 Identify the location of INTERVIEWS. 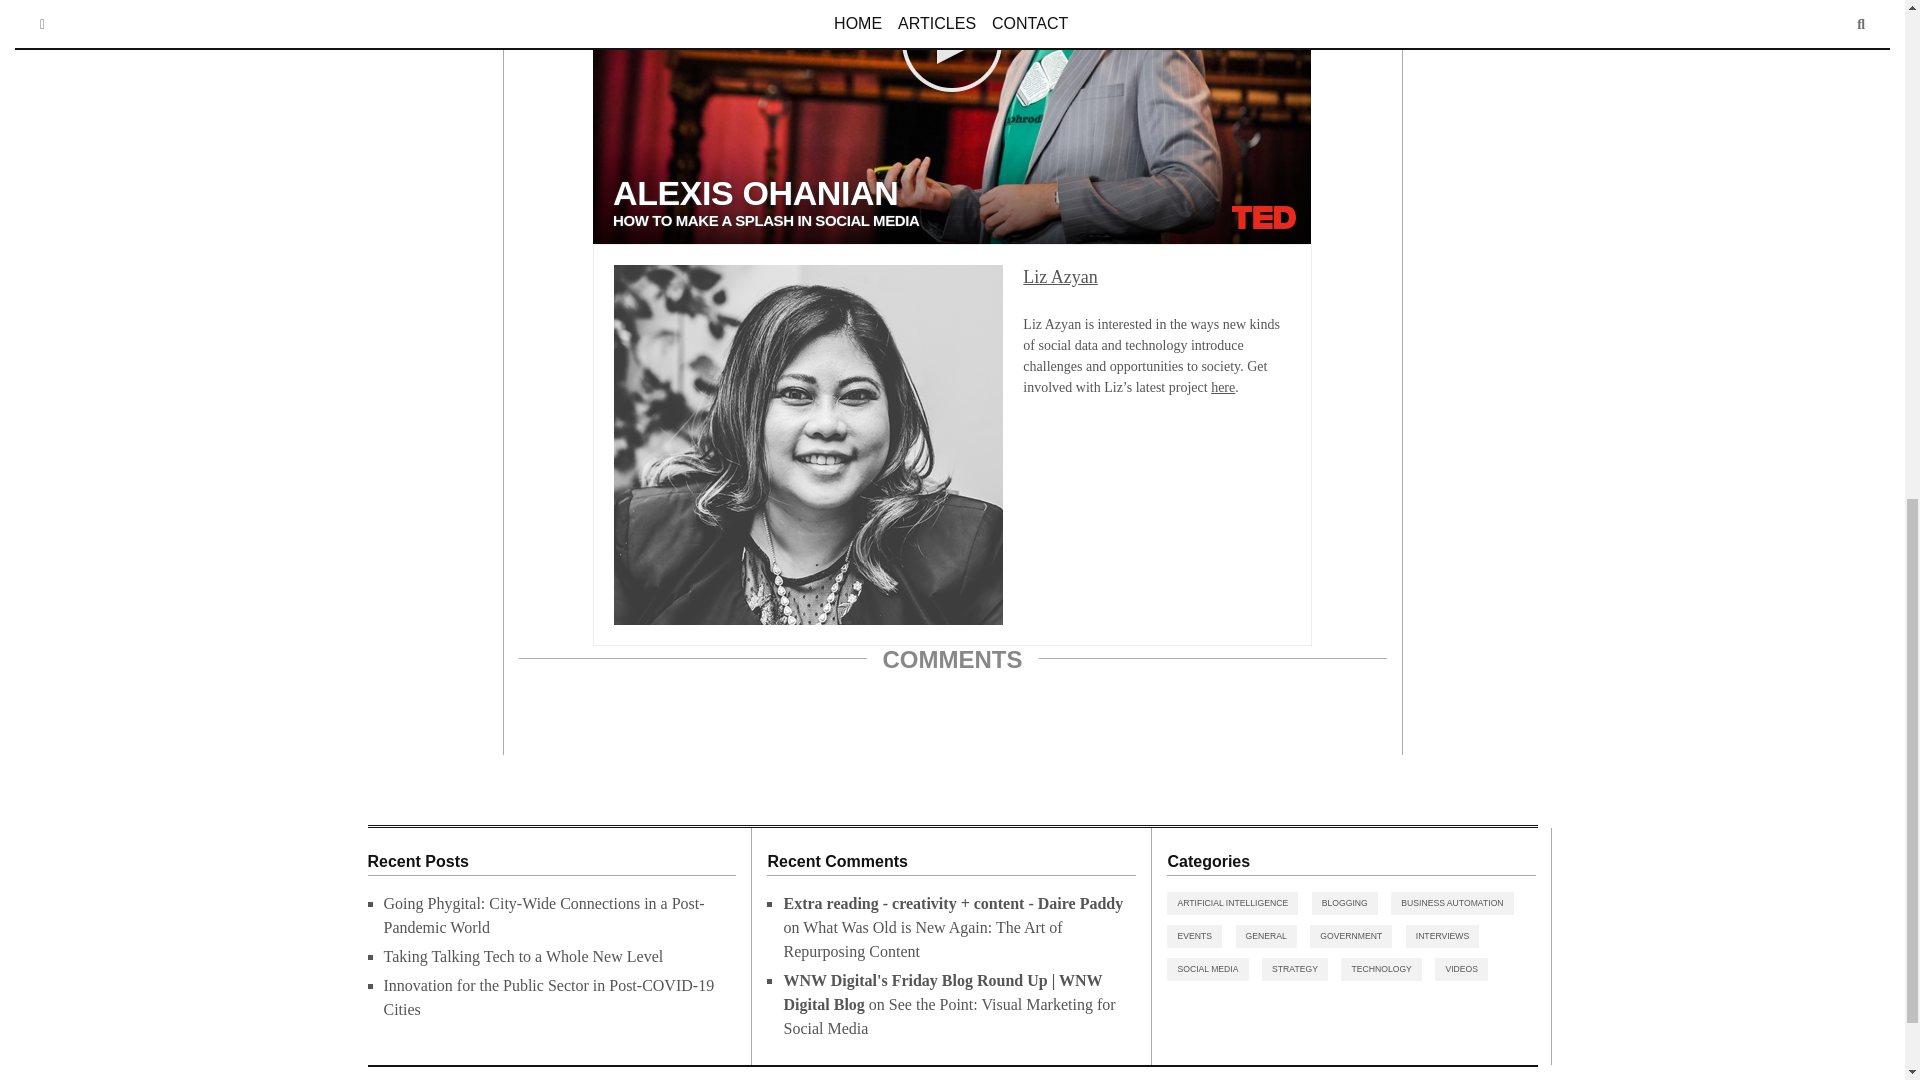
(1442, 936).